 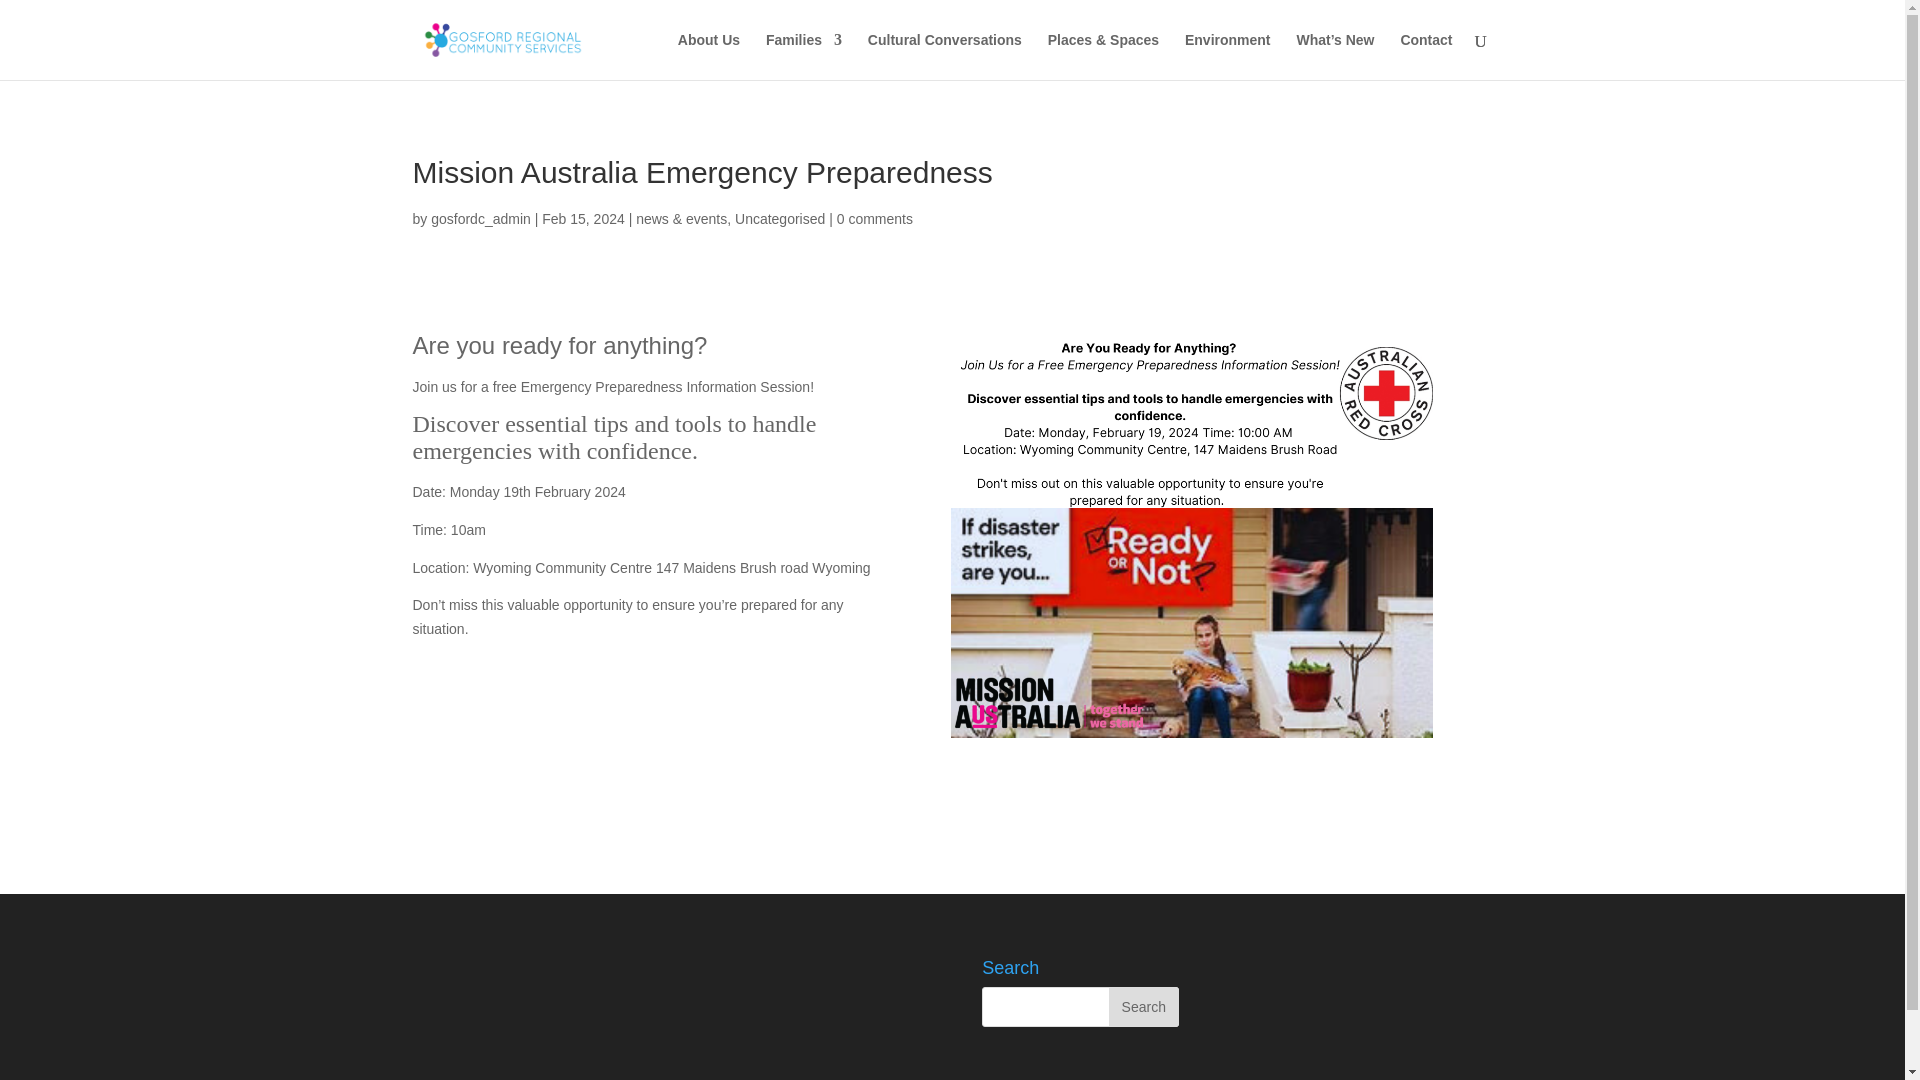 I want to click on Environment, so click(x=1228, y=56).